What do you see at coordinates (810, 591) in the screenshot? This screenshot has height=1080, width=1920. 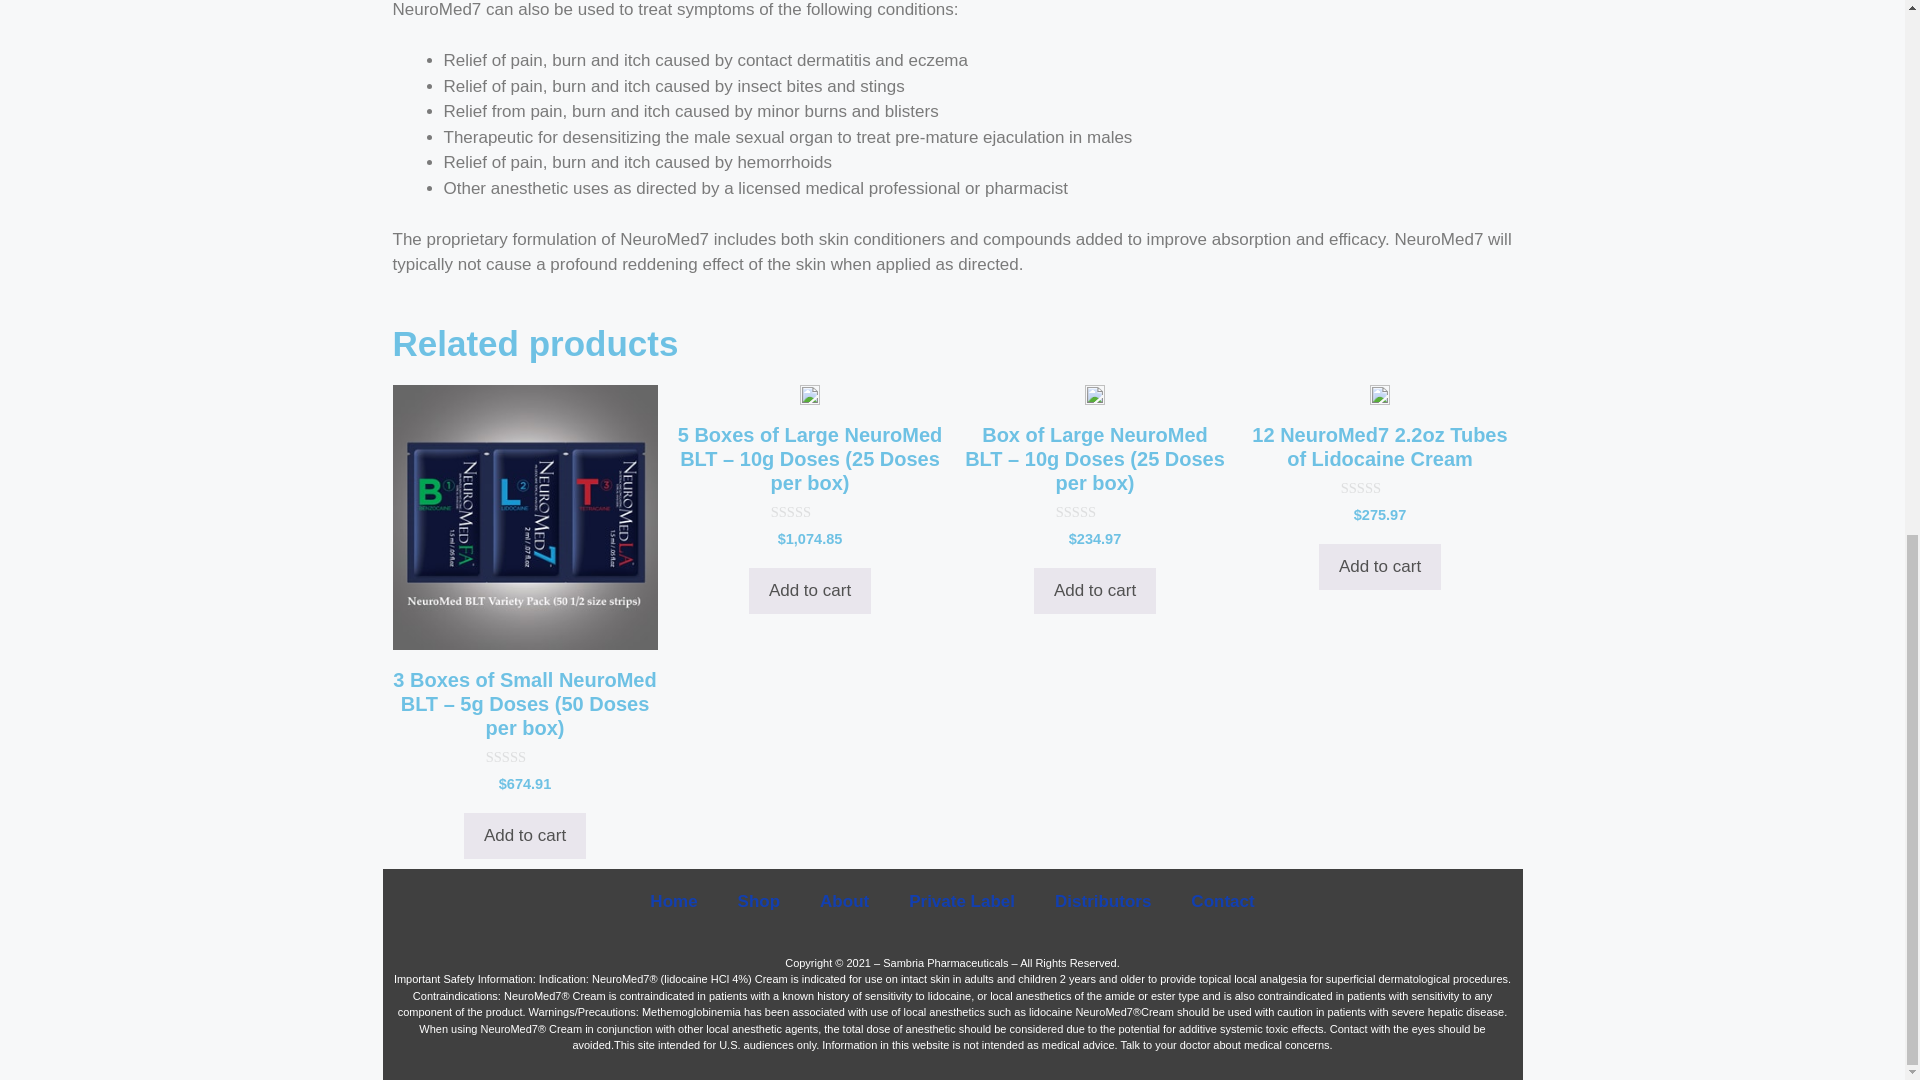 I see `Add to cart` at bounding box center [810, 591].